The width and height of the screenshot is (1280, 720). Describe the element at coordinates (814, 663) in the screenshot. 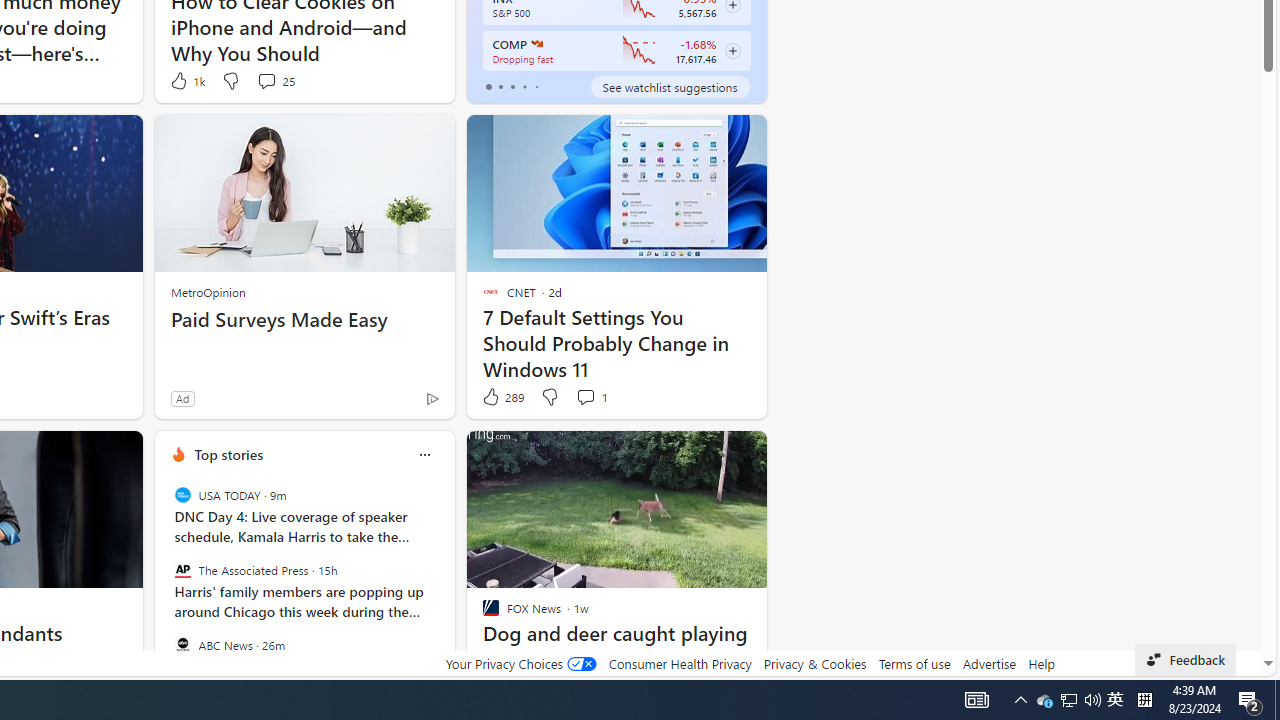

I see `Privacy & Cookies` at that location.